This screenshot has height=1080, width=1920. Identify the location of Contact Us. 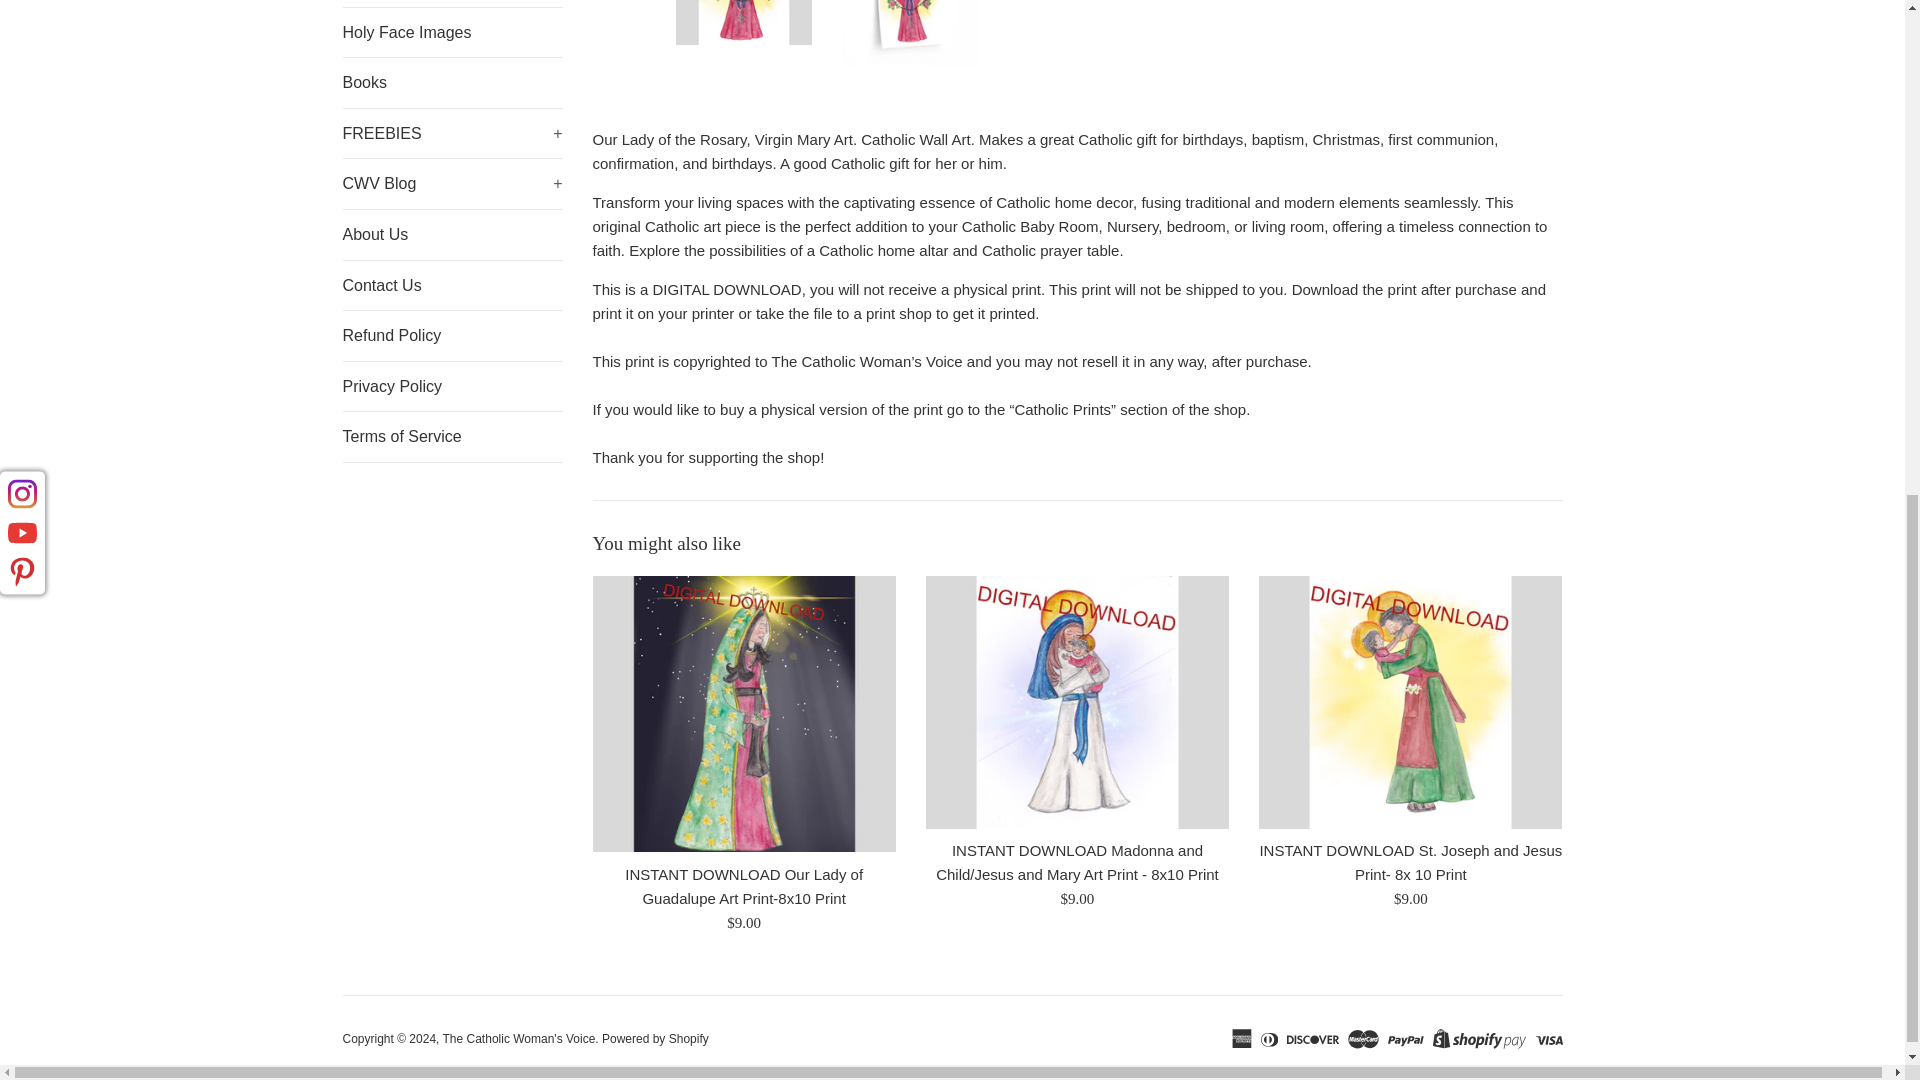
(452, 286).